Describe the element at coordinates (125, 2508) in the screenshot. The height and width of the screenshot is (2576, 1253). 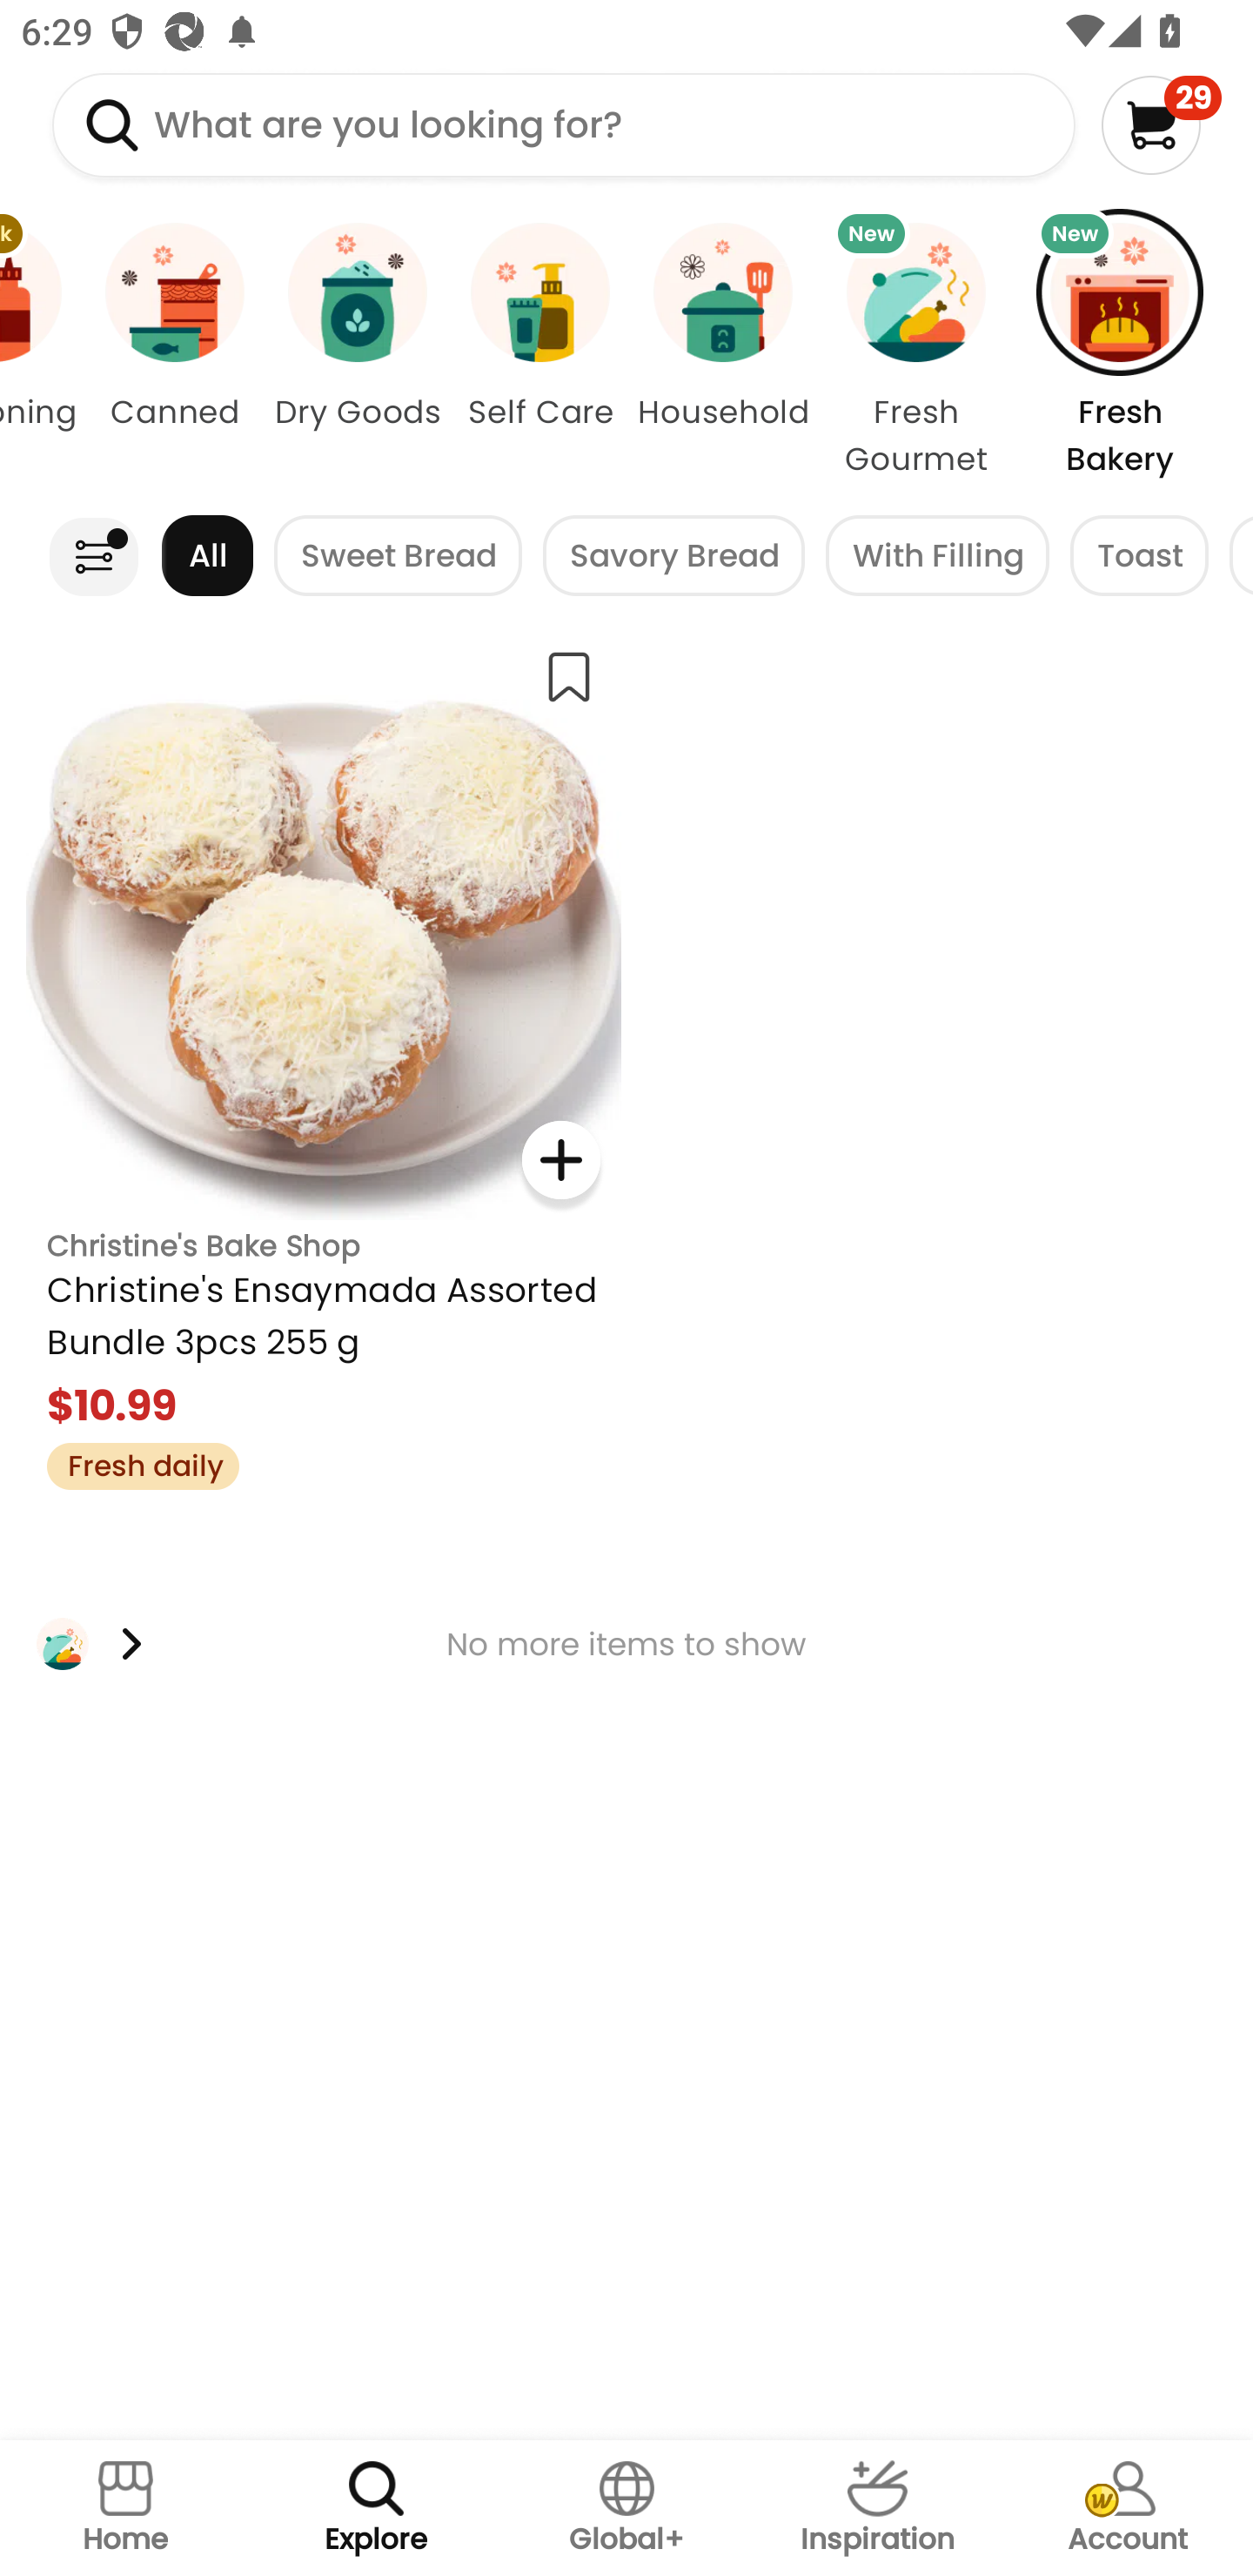
I see `Home` at that location.